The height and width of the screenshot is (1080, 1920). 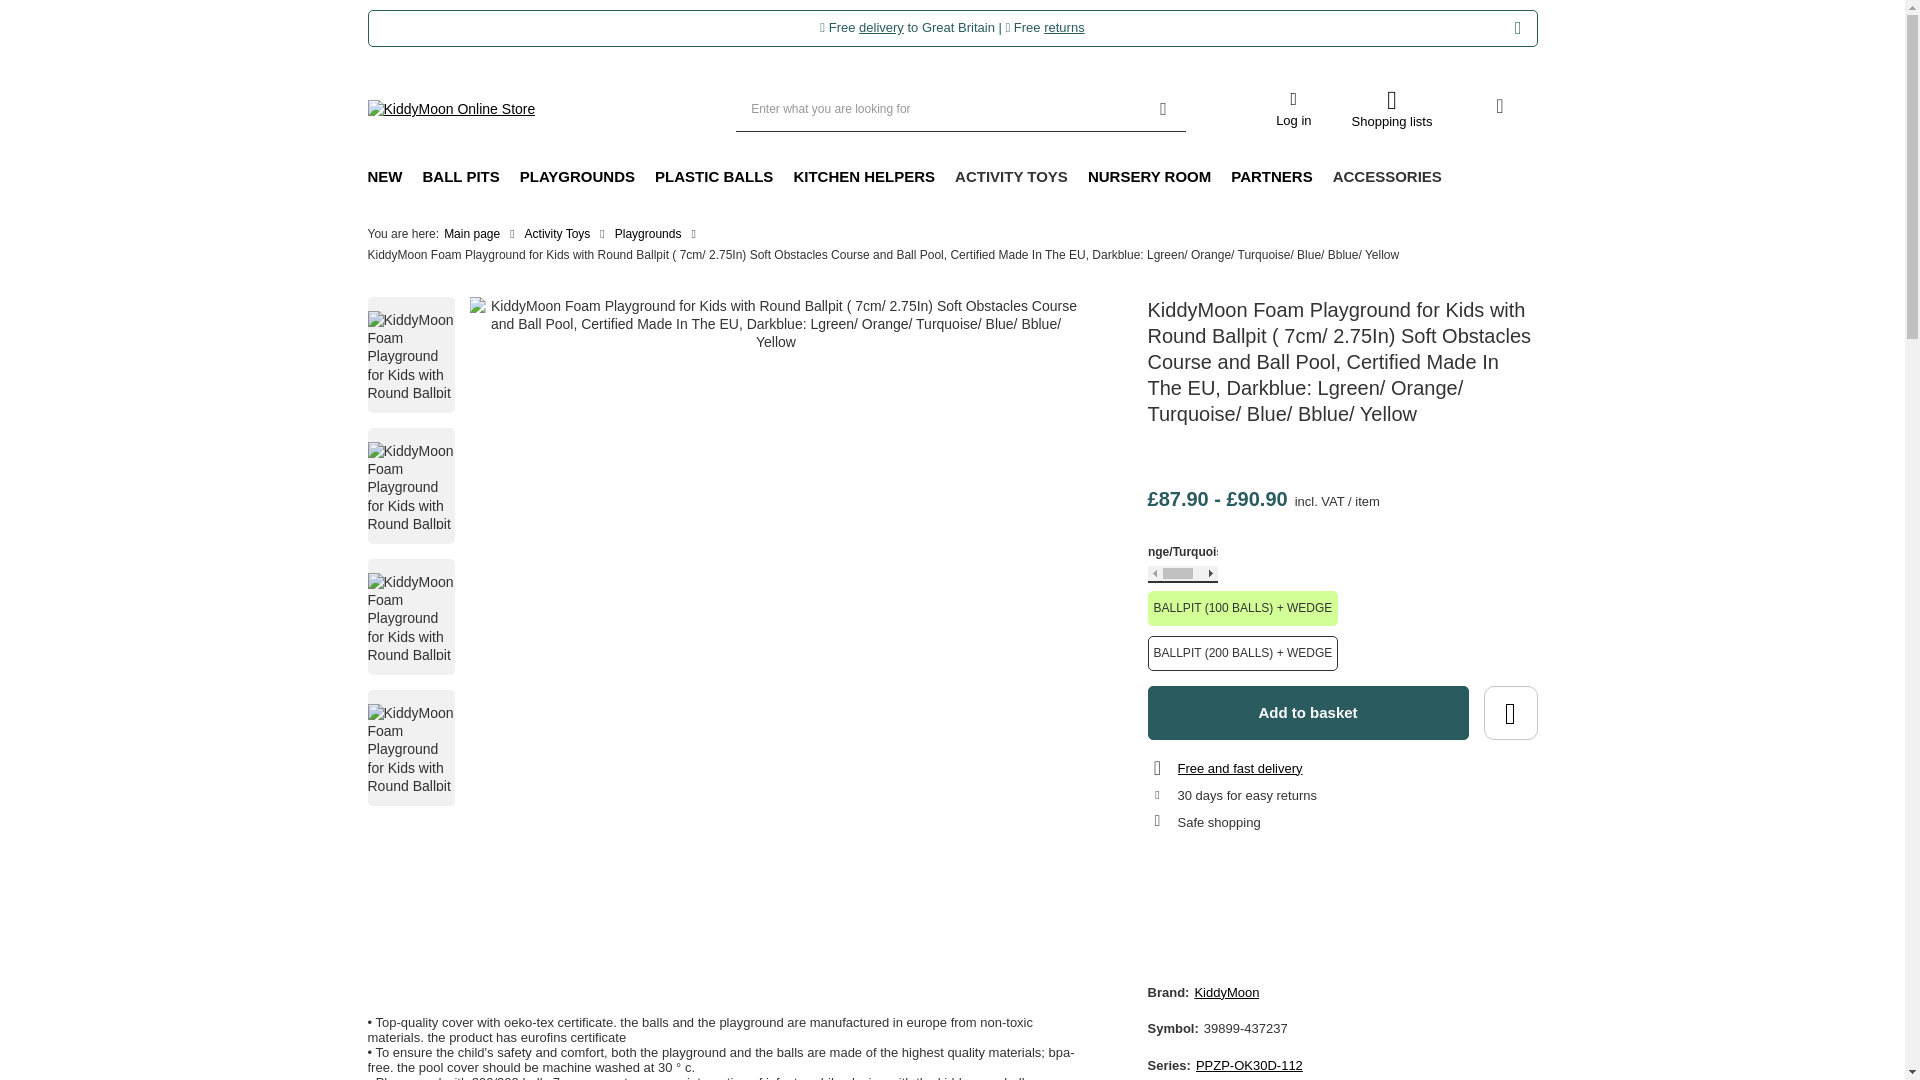 I want to click on BALL PITS, so click(x=460, y=178).